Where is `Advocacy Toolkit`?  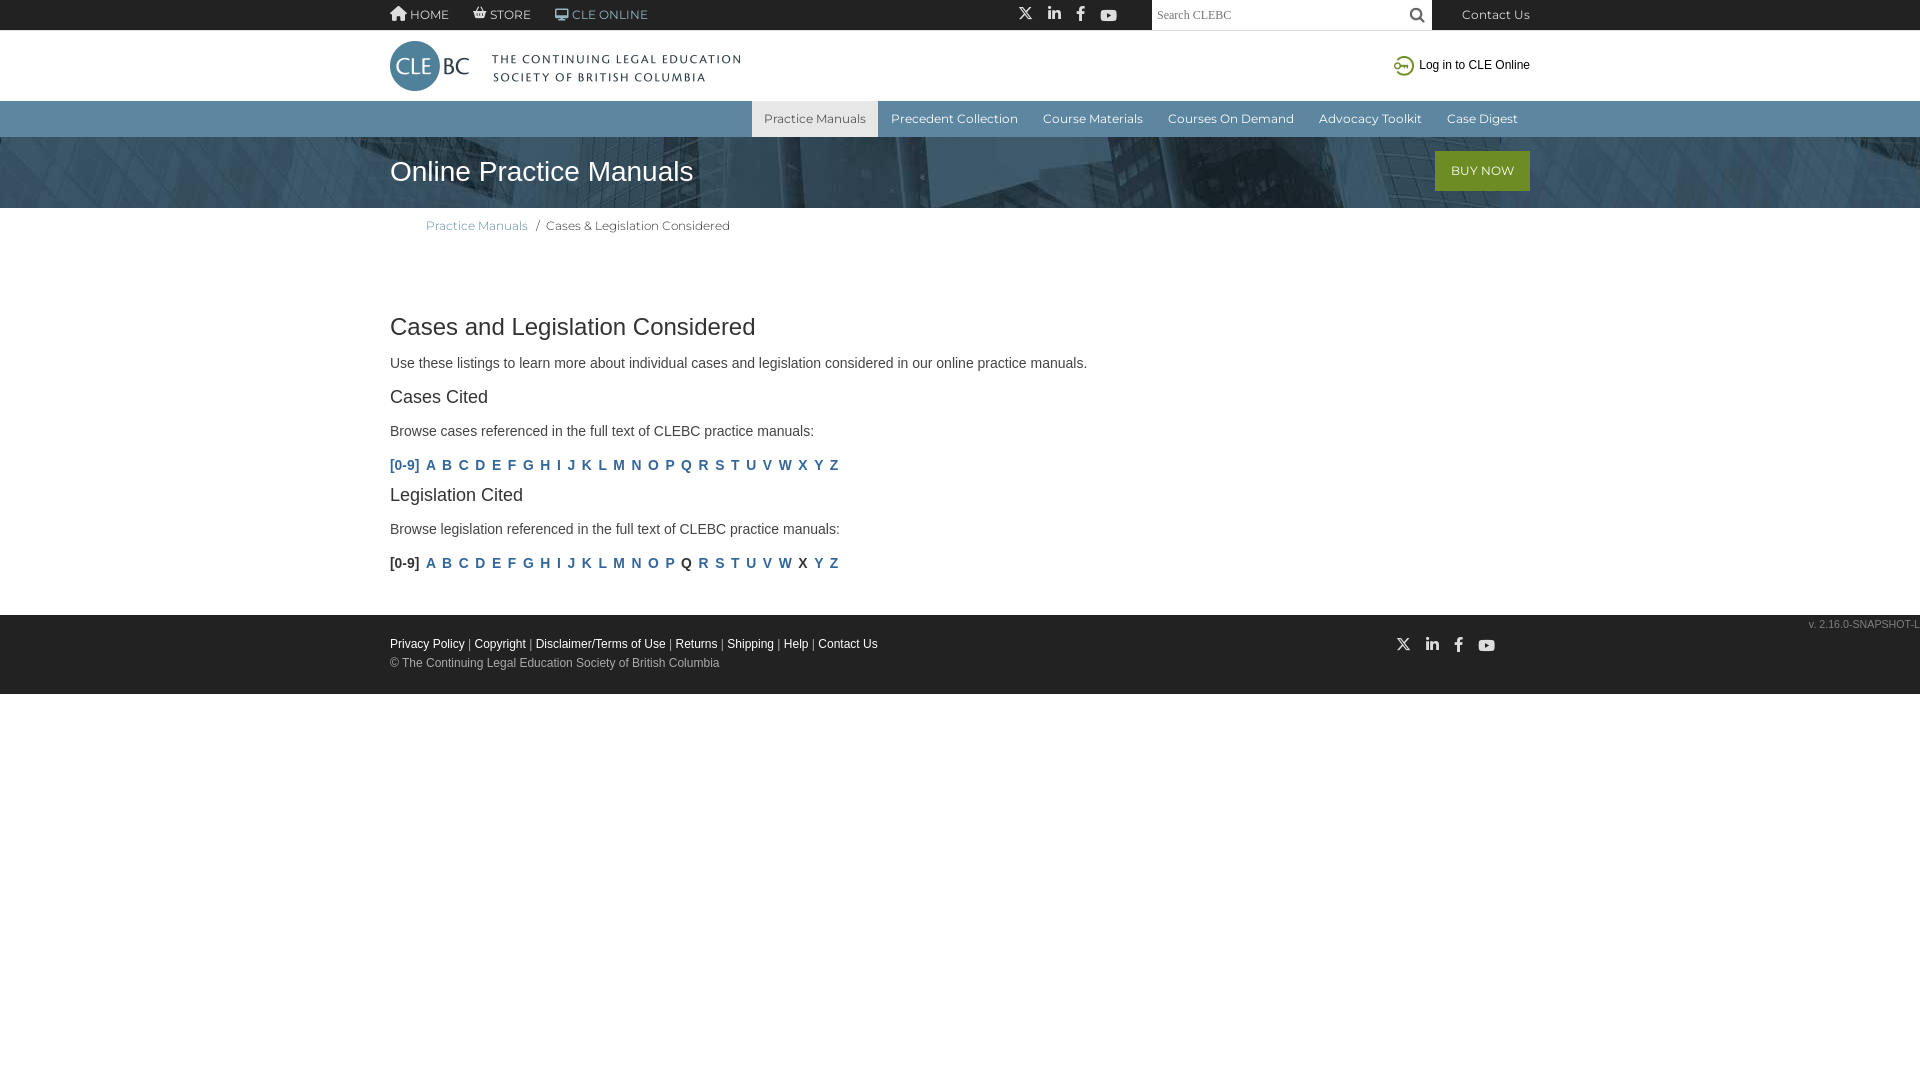 Advocacy Toolkit is located at coordinates (1370, 119).